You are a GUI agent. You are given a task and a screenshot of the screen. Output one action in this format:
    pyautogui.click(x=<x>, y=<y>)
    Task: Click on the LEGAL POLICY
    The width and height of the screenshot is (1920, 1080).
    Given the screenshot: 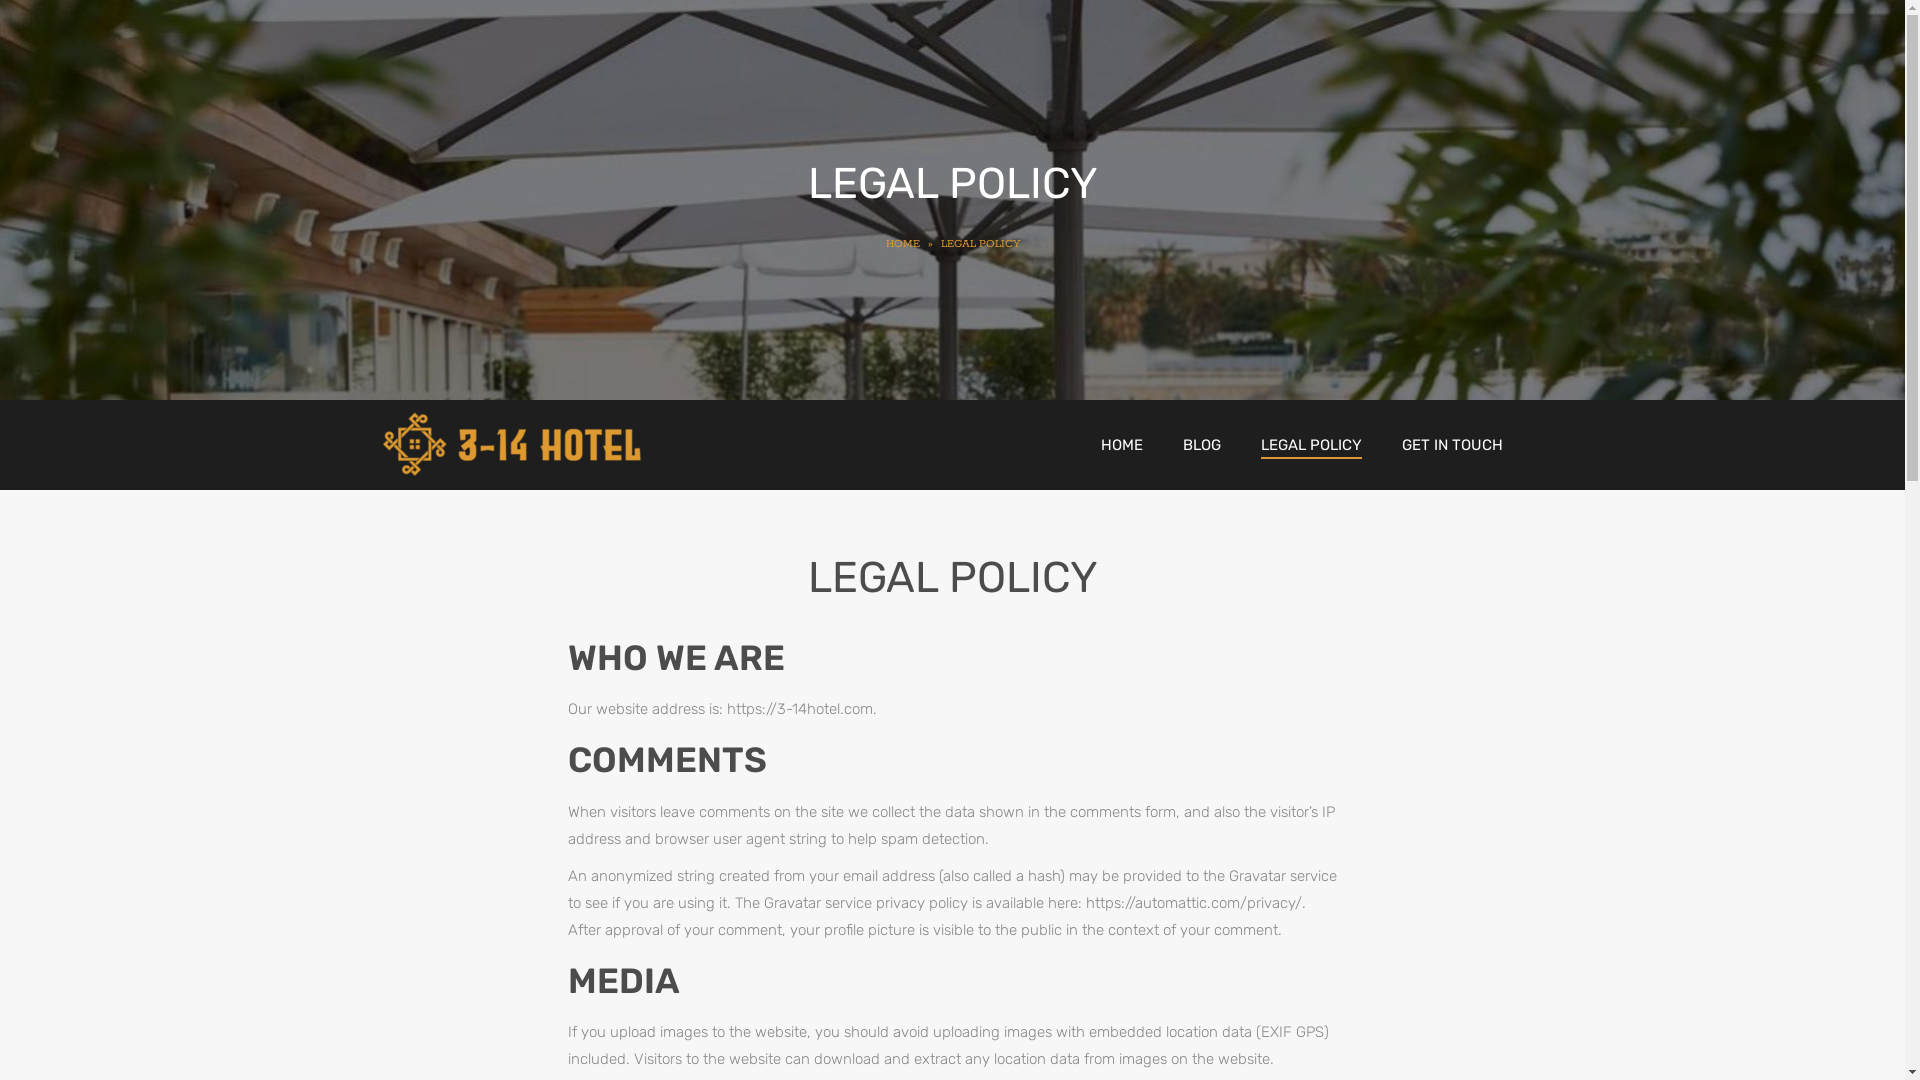 What is the action you would take?
    pyautogui.click(x=1310, y=445)
    